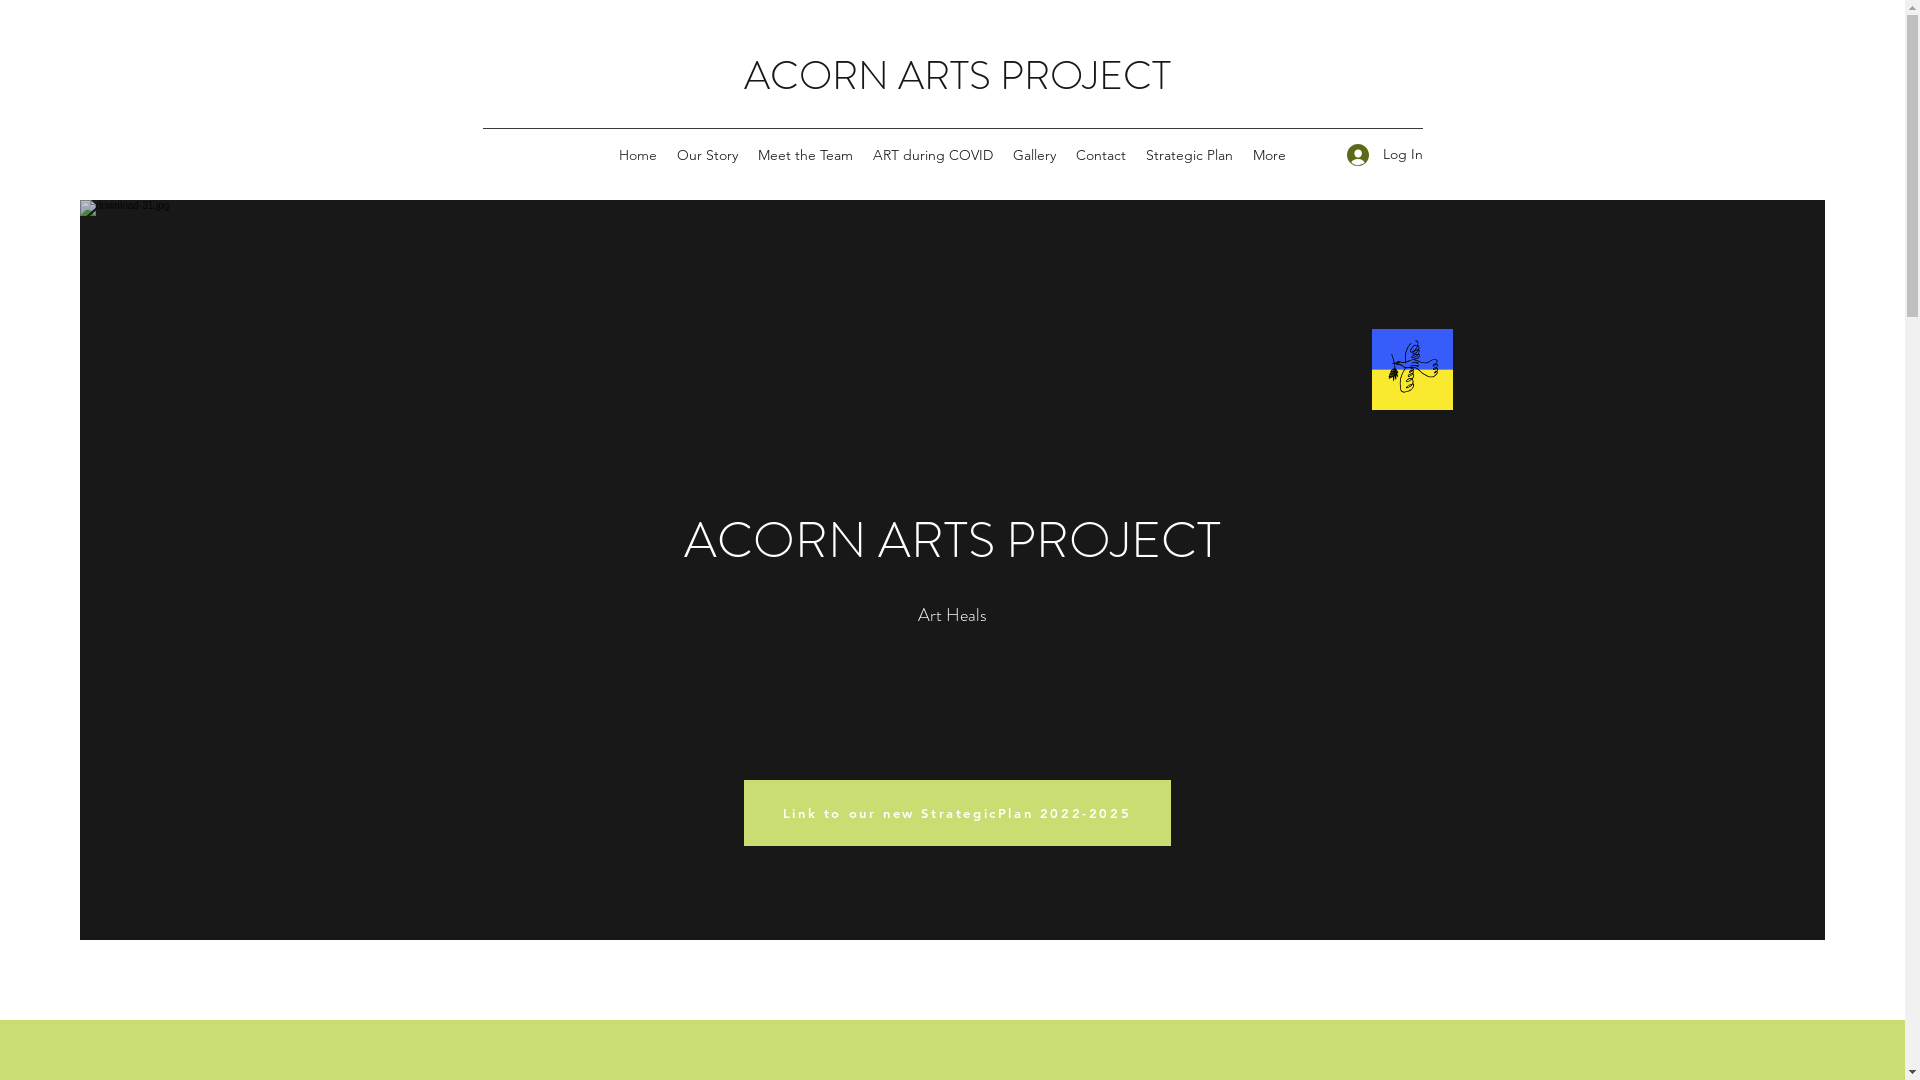  What do you see at coordinates (932, 155) in the screenshot?
I see `ART during COVID` at bounding box center [932, 155].